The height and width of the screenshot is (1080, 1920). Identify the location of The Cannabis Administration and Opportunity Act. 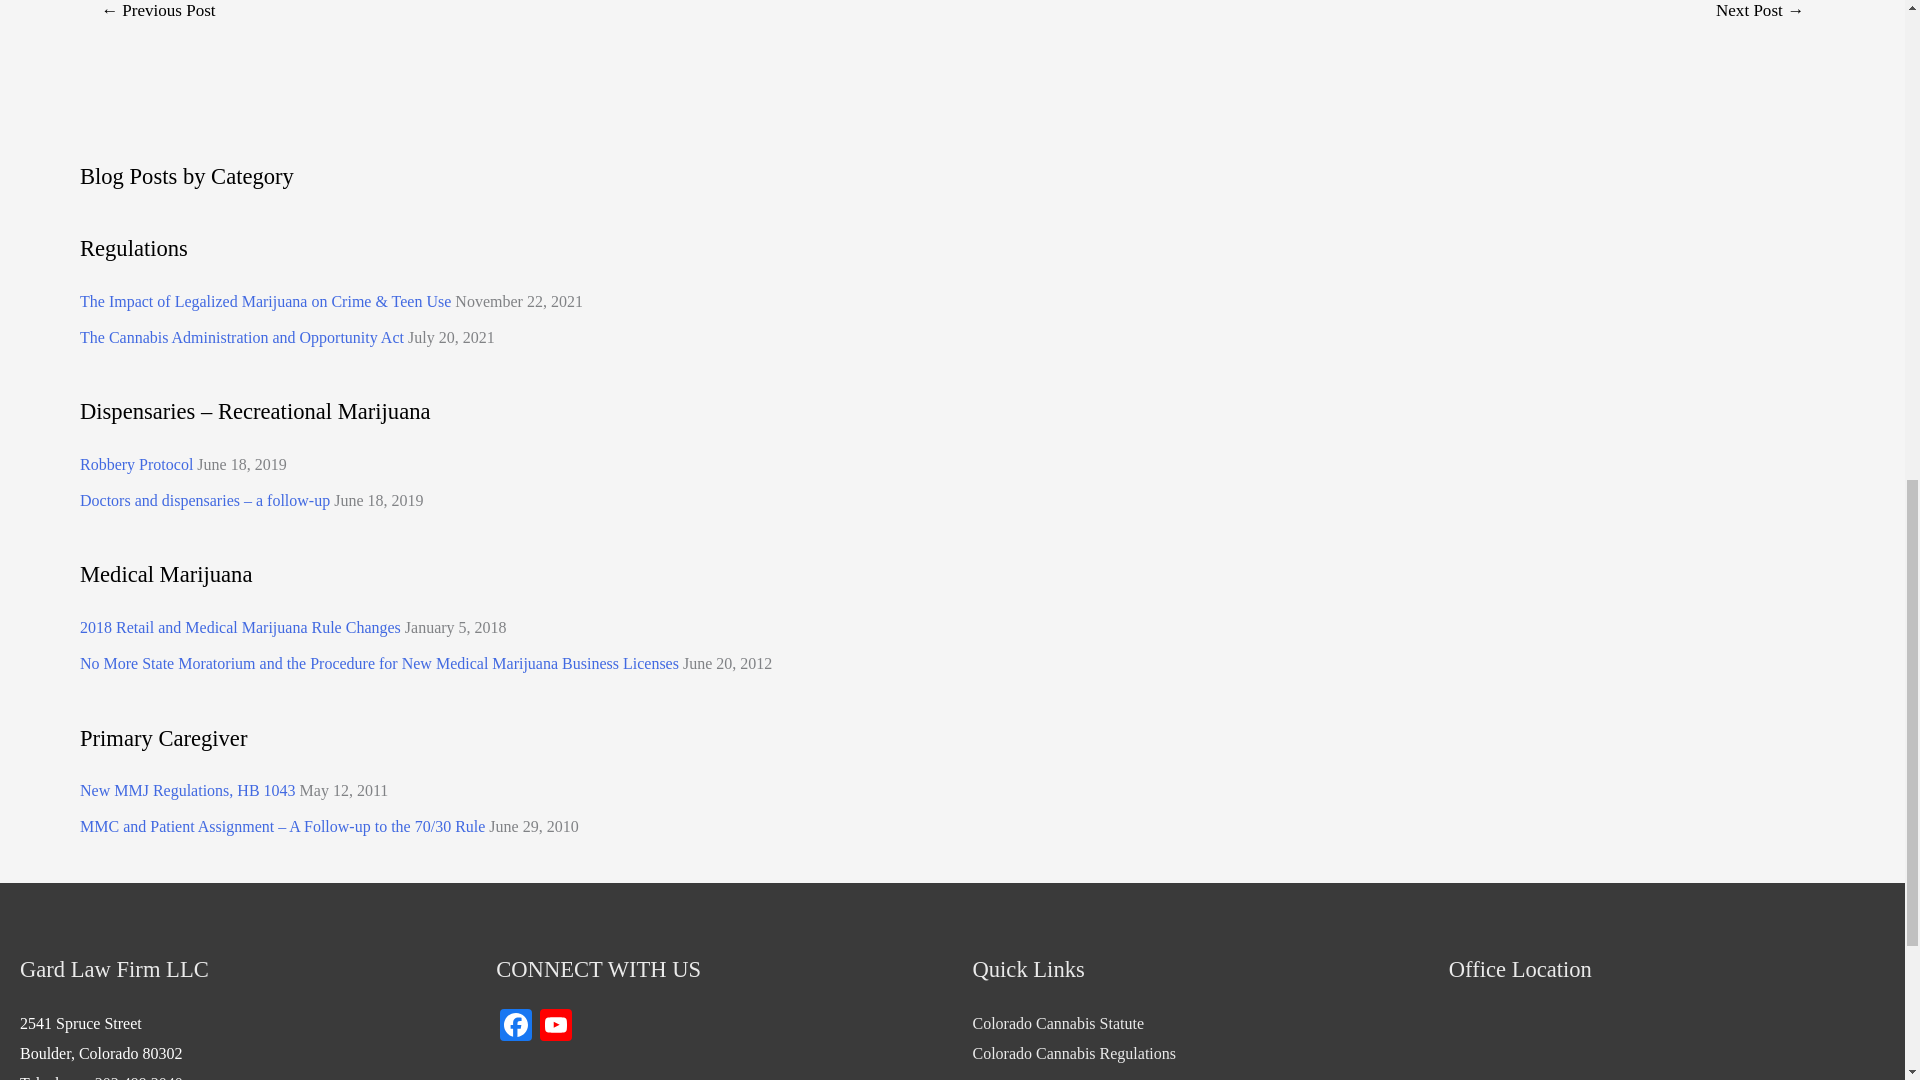
(242, 337).